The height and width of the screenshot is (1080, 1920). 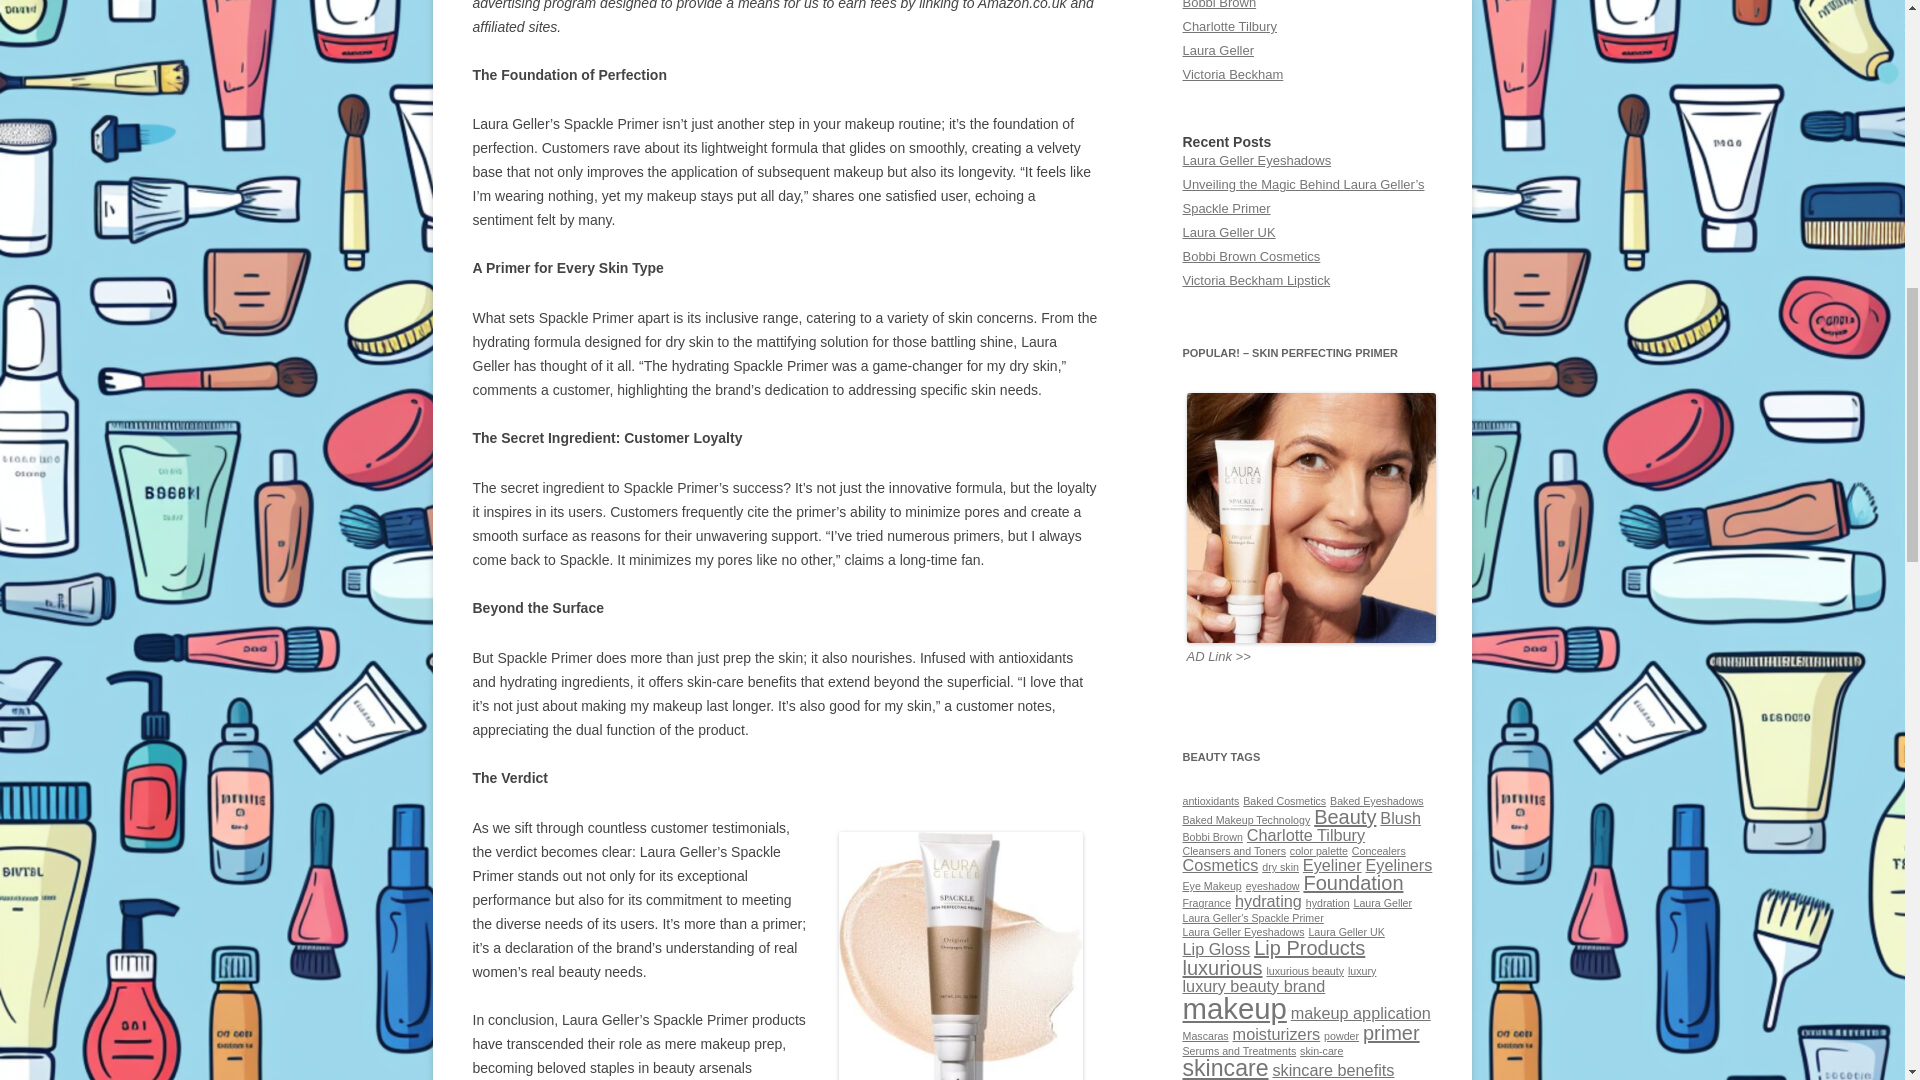 I want to click on Bobbi Brown, so click(x=1218, y=4).